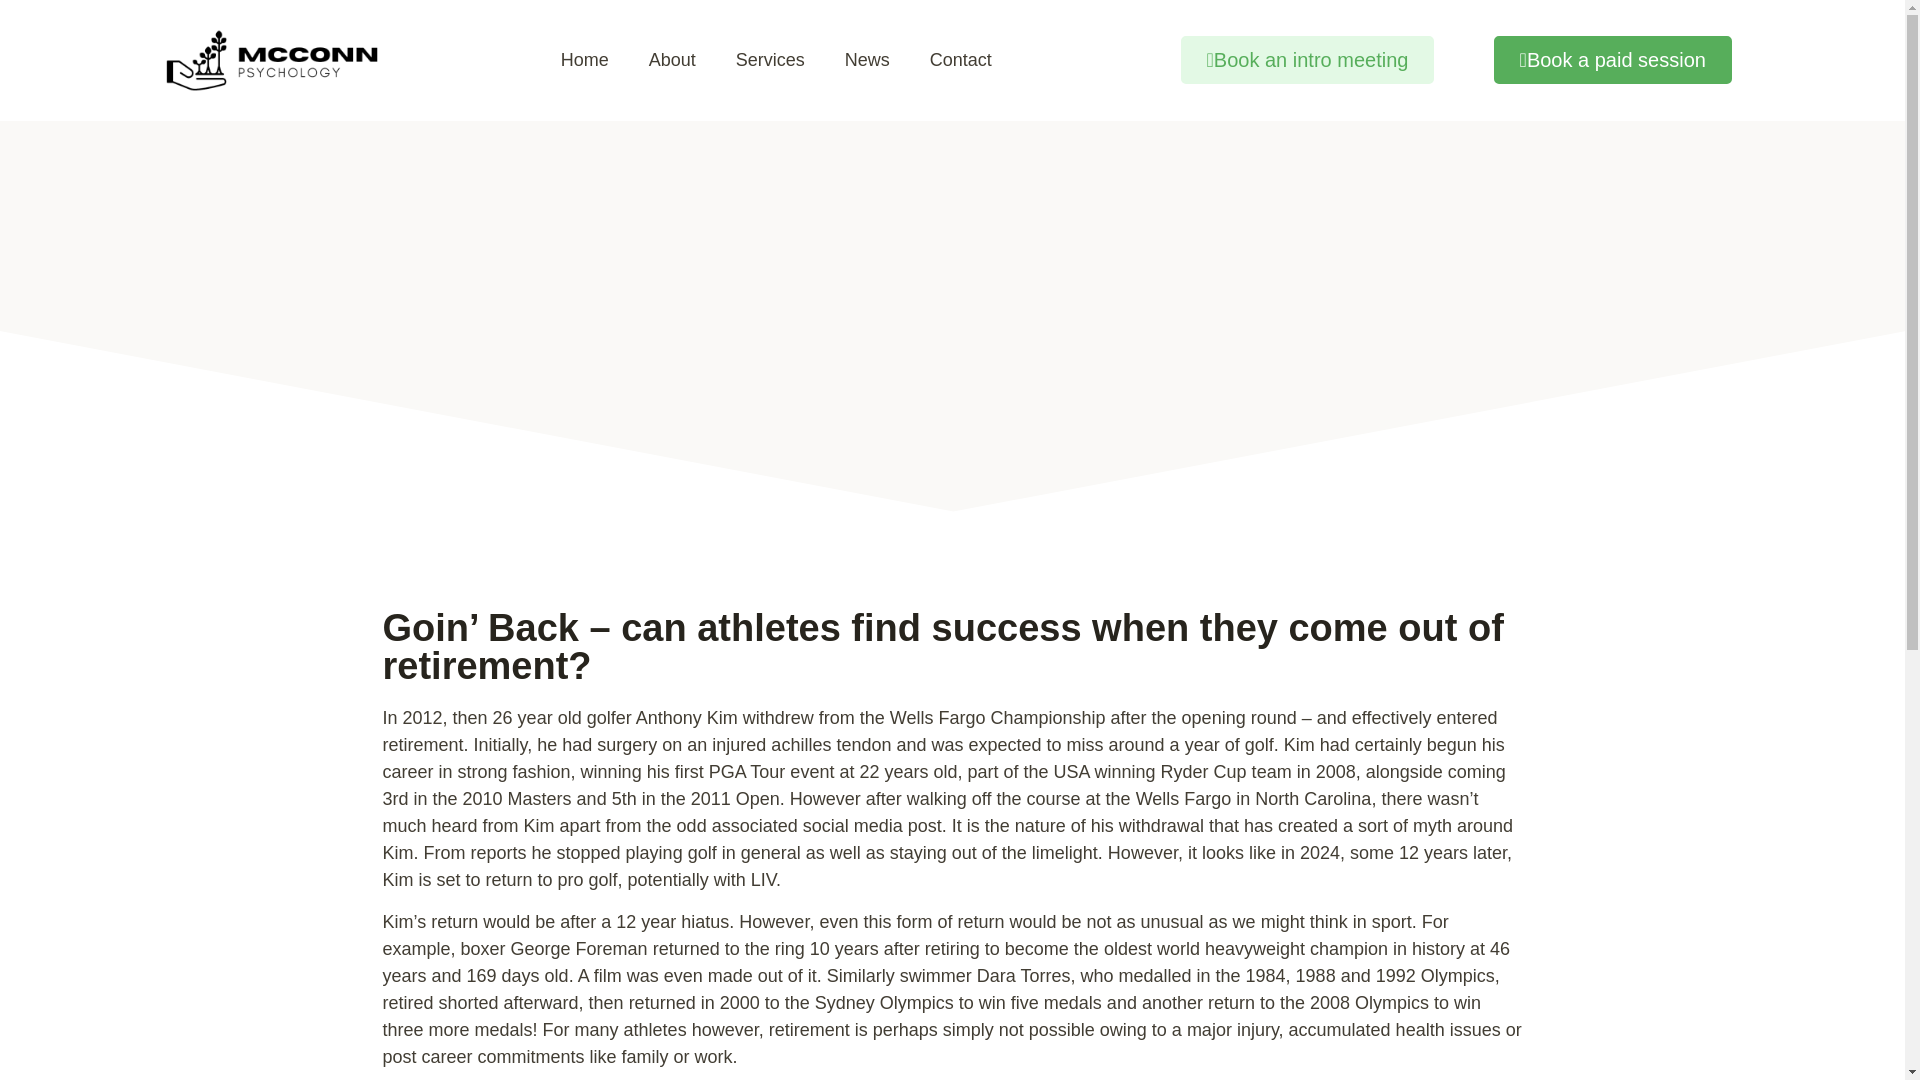  Describe the element at coordinates (672, 60) in the screenshot. I see `About` at that location.